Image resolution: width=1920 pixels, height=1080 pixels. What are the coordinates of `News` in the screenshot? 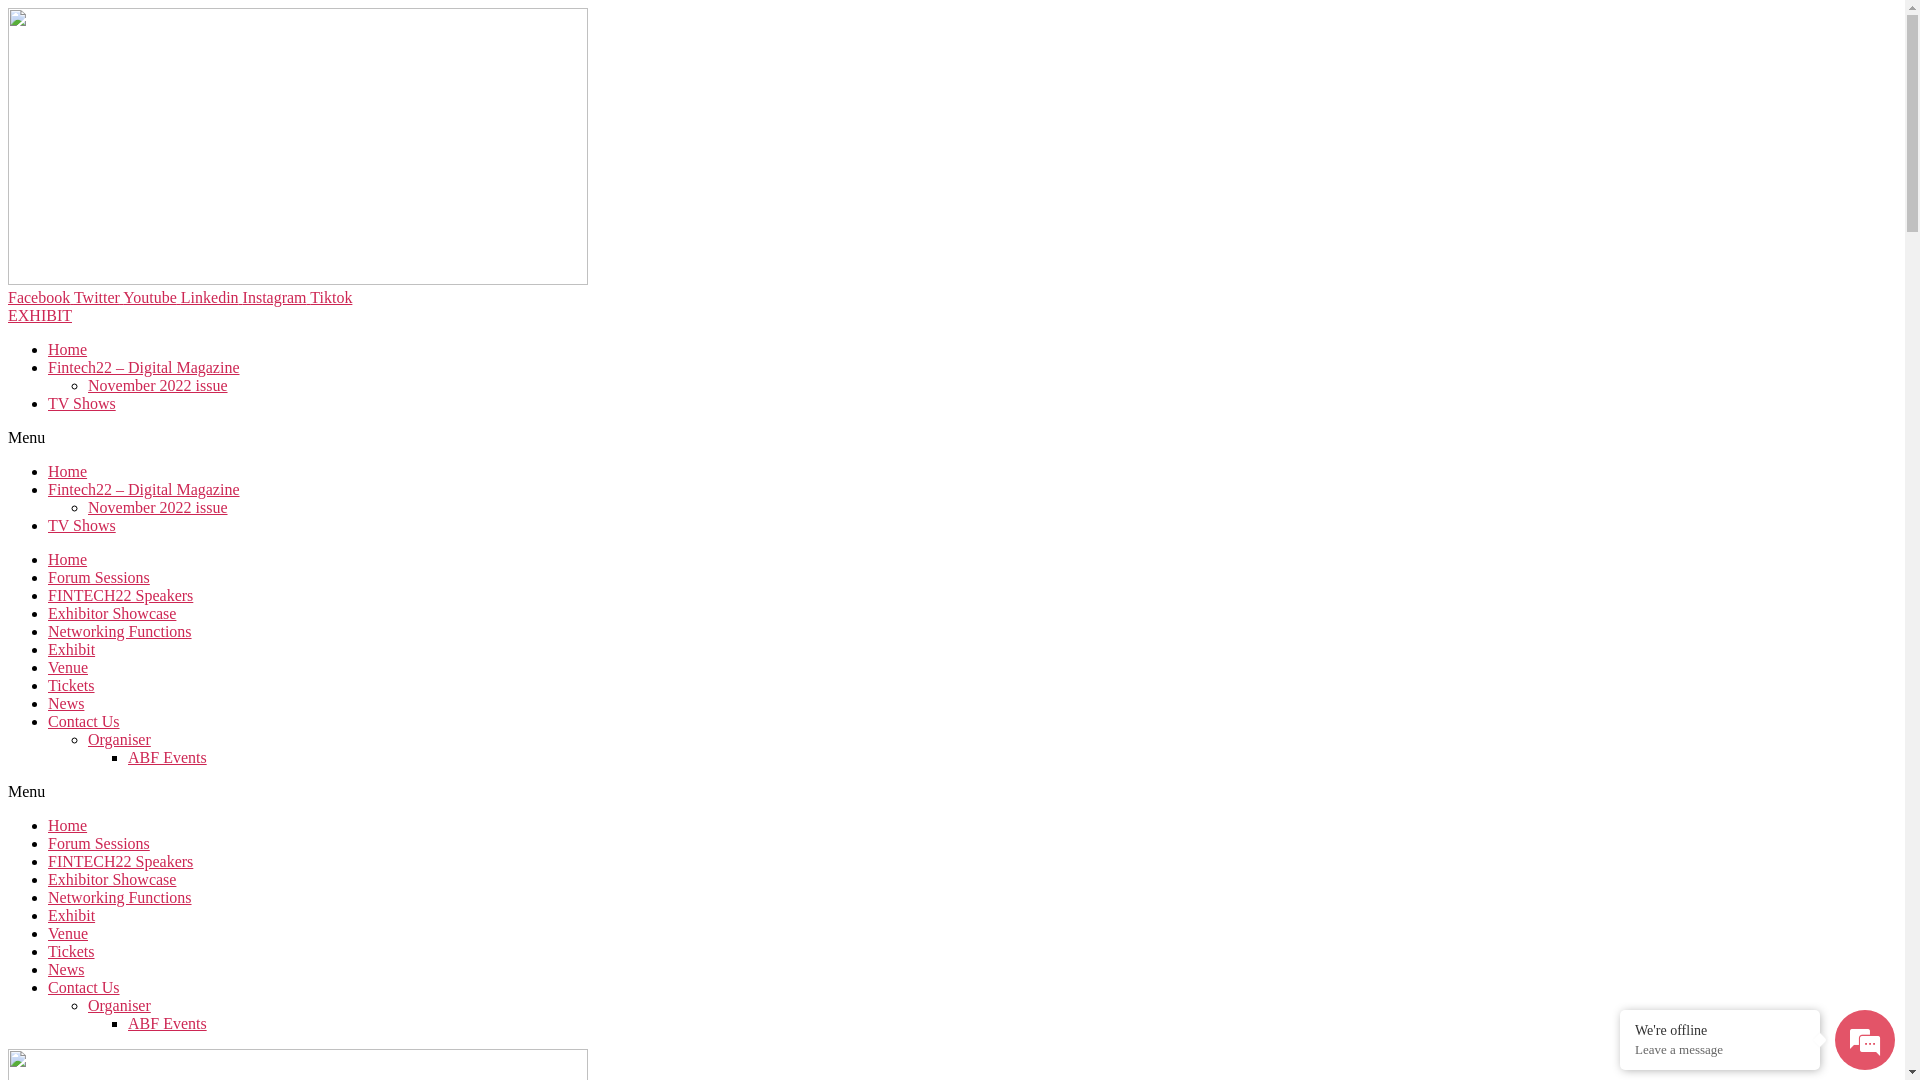 It's located at (66, 704).